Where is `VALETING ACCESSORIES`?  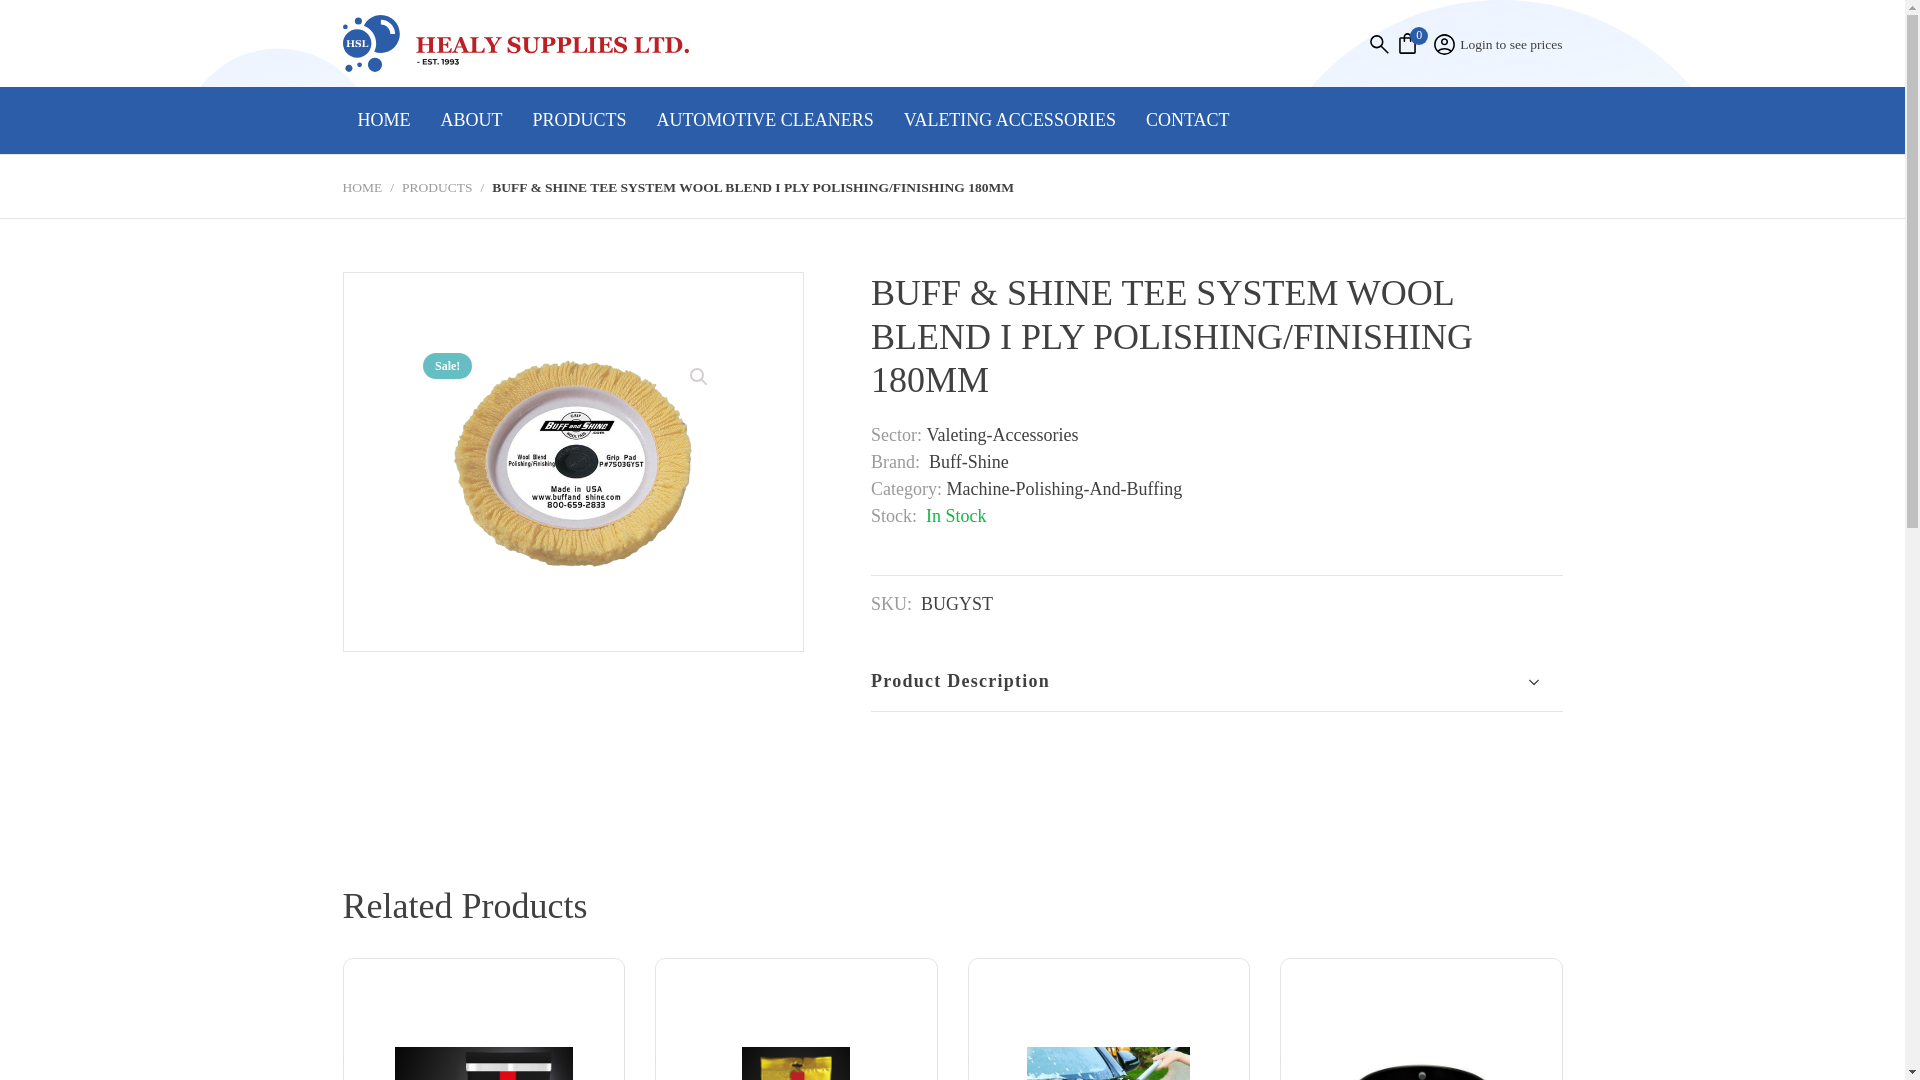
VALETING ACCESSORIES is located at coordinates (1009, 120).